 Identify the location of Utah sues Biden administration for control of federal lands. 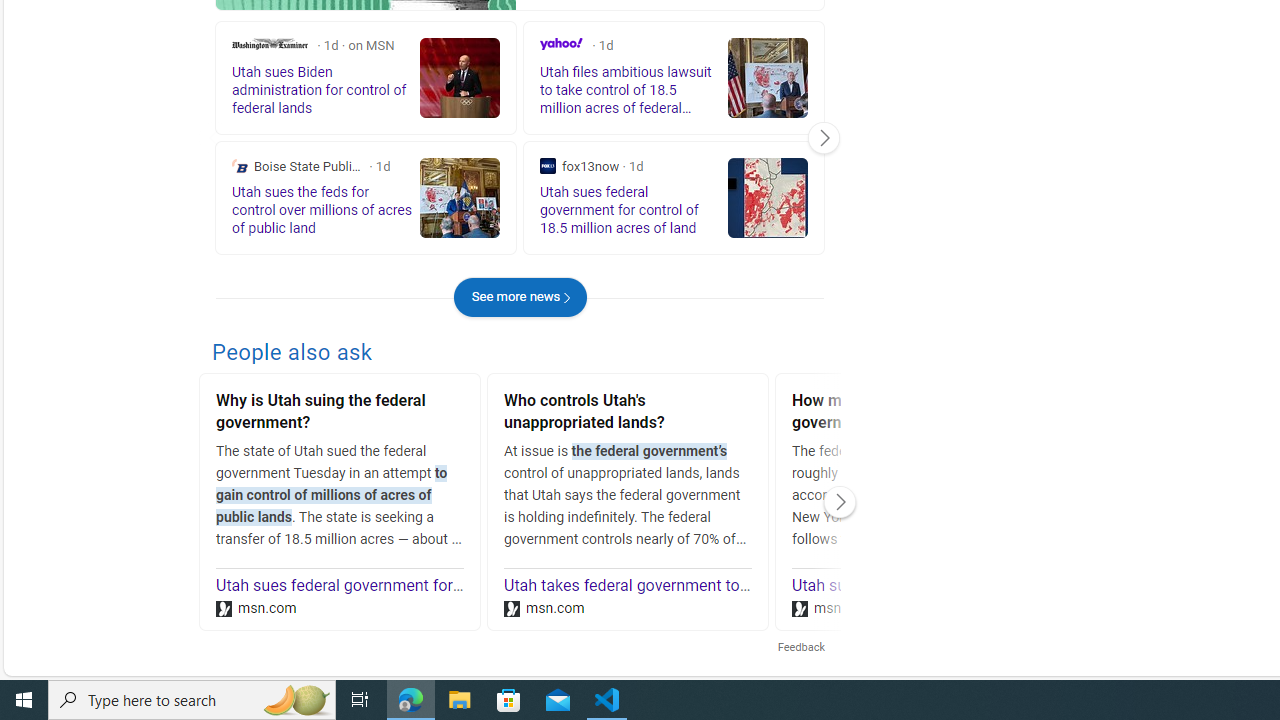
(998, 586).